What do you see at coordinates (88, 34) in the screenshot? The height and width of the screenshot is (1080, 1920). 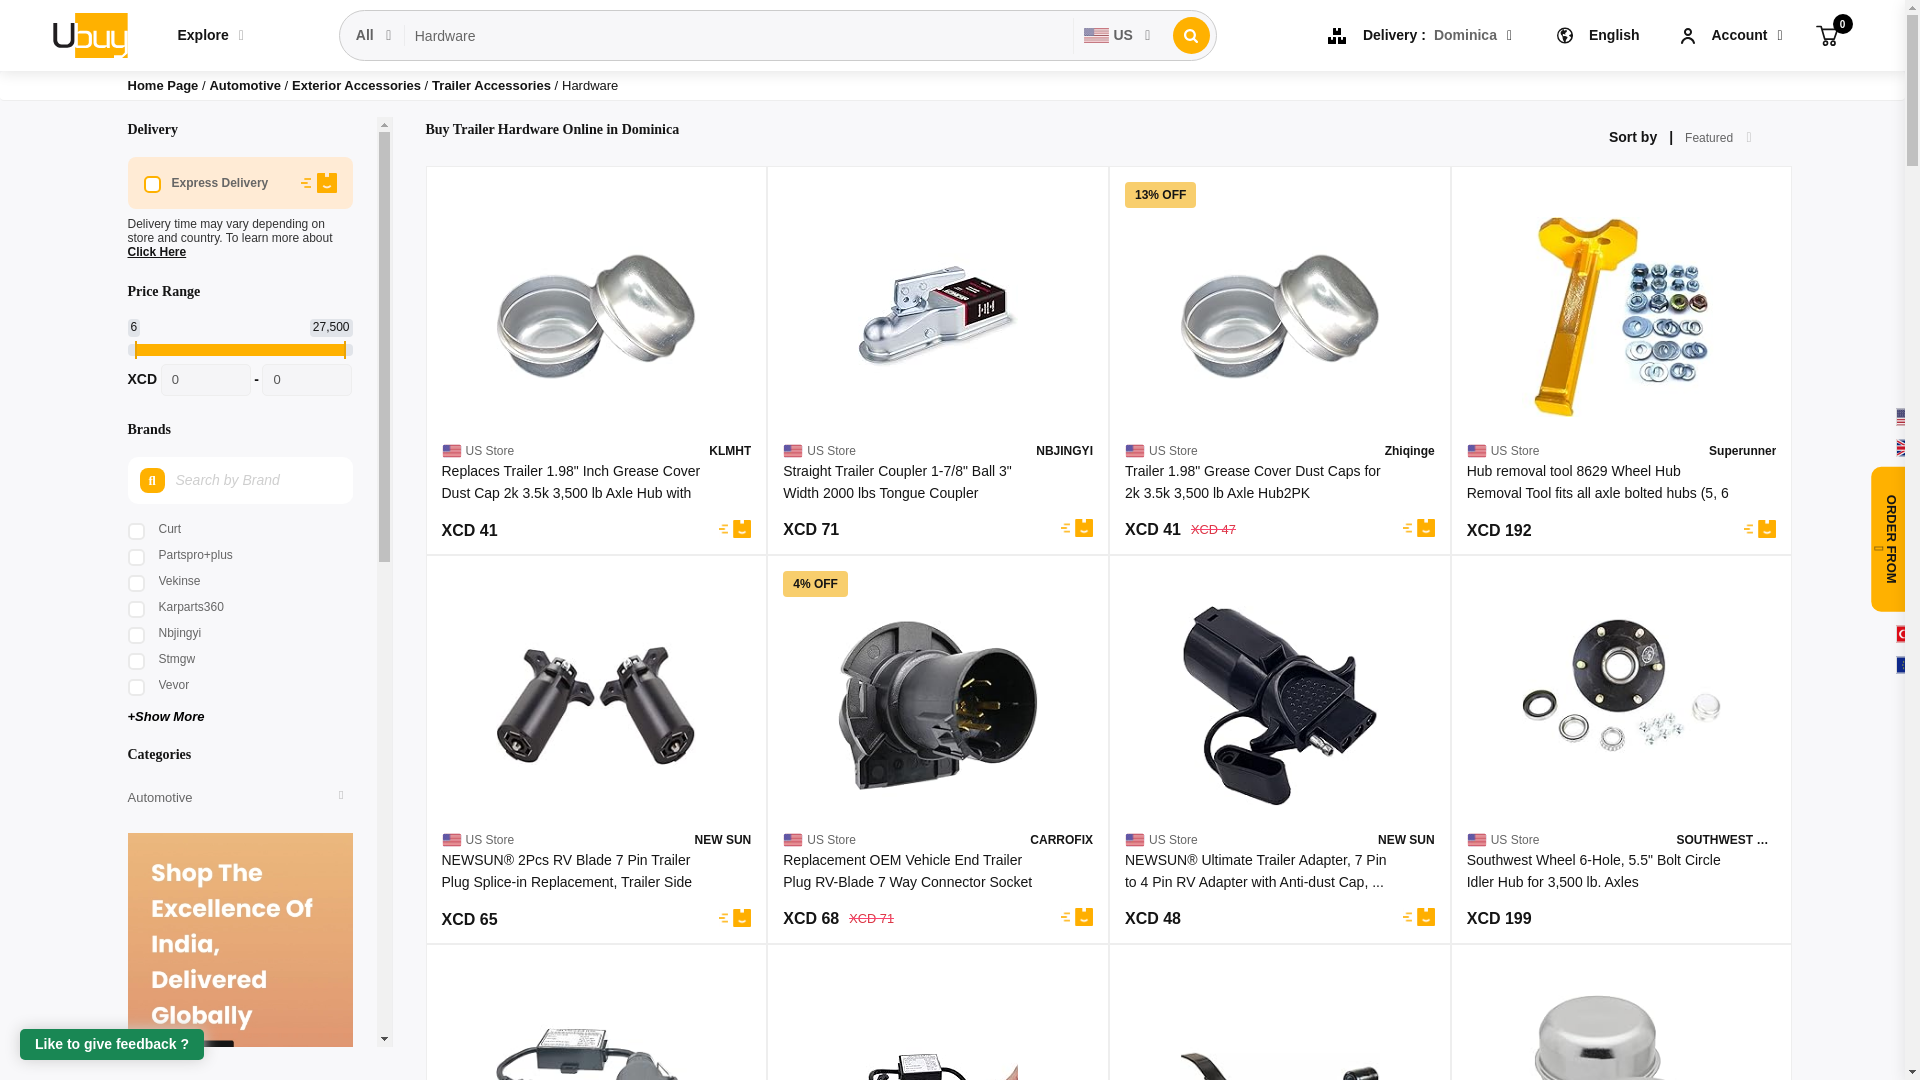 I see `Ubuy` at bounding box center [88, 34].